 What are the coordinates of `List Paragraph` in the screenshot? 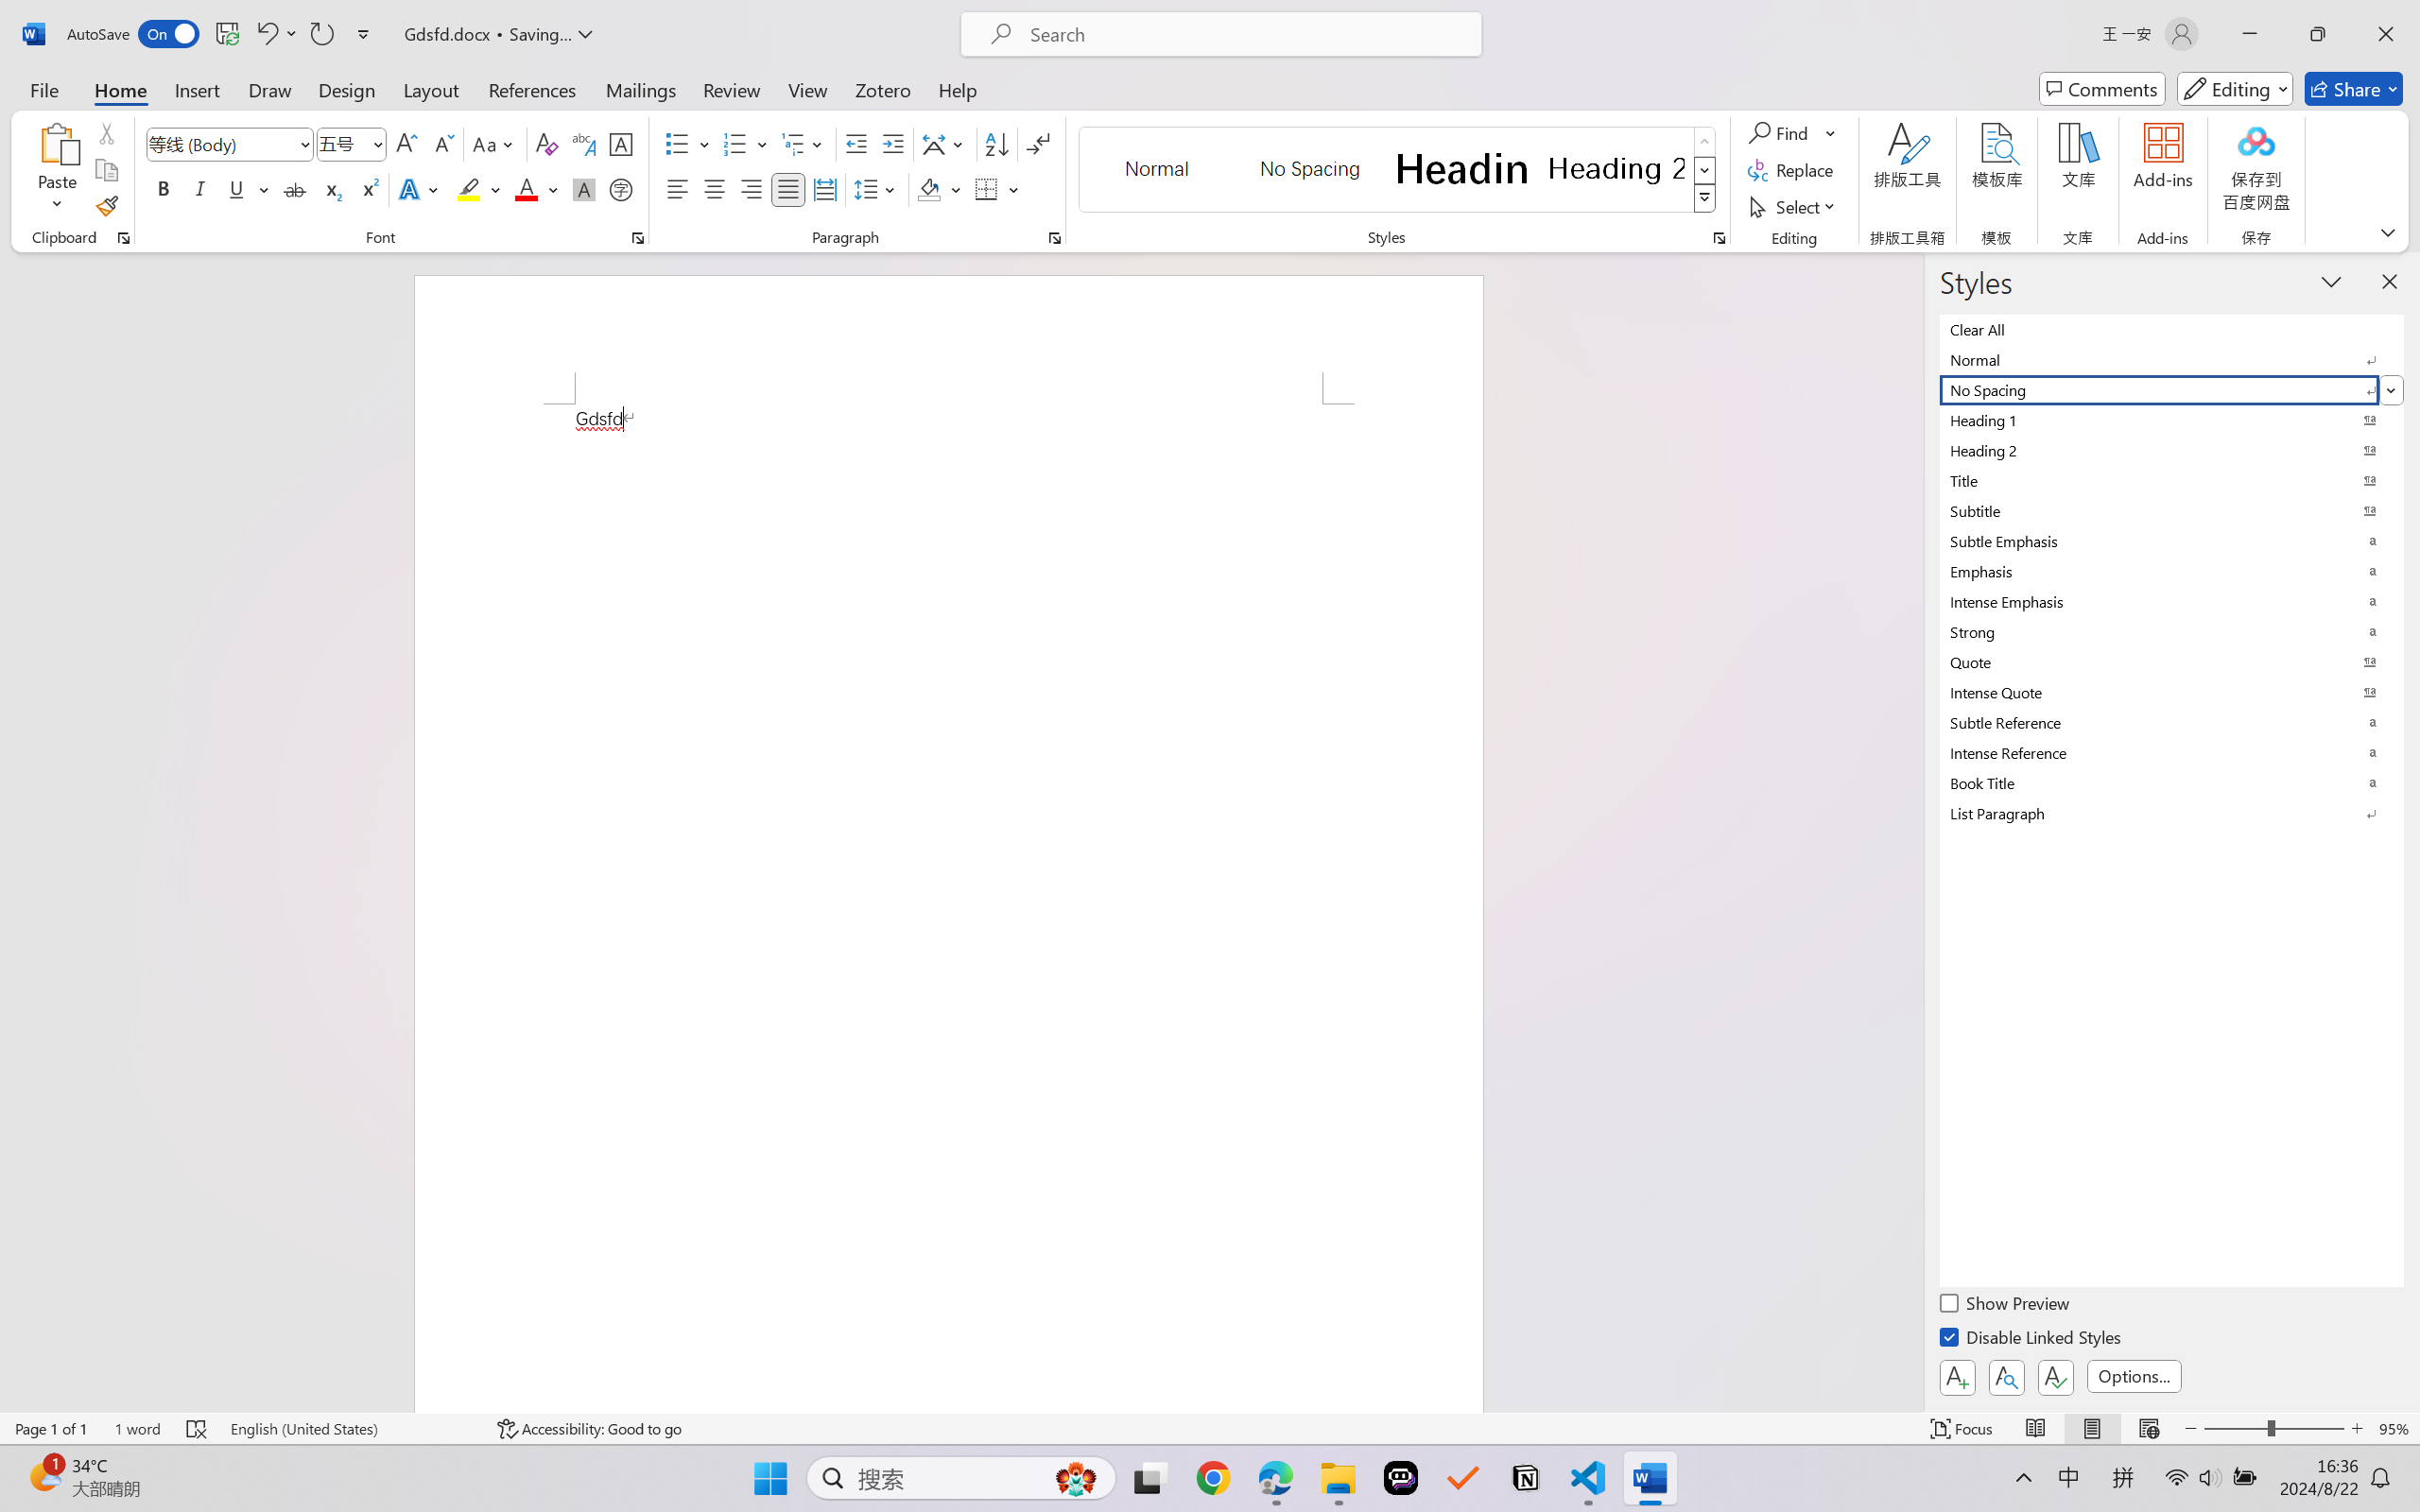 It's located at (2172, 813).